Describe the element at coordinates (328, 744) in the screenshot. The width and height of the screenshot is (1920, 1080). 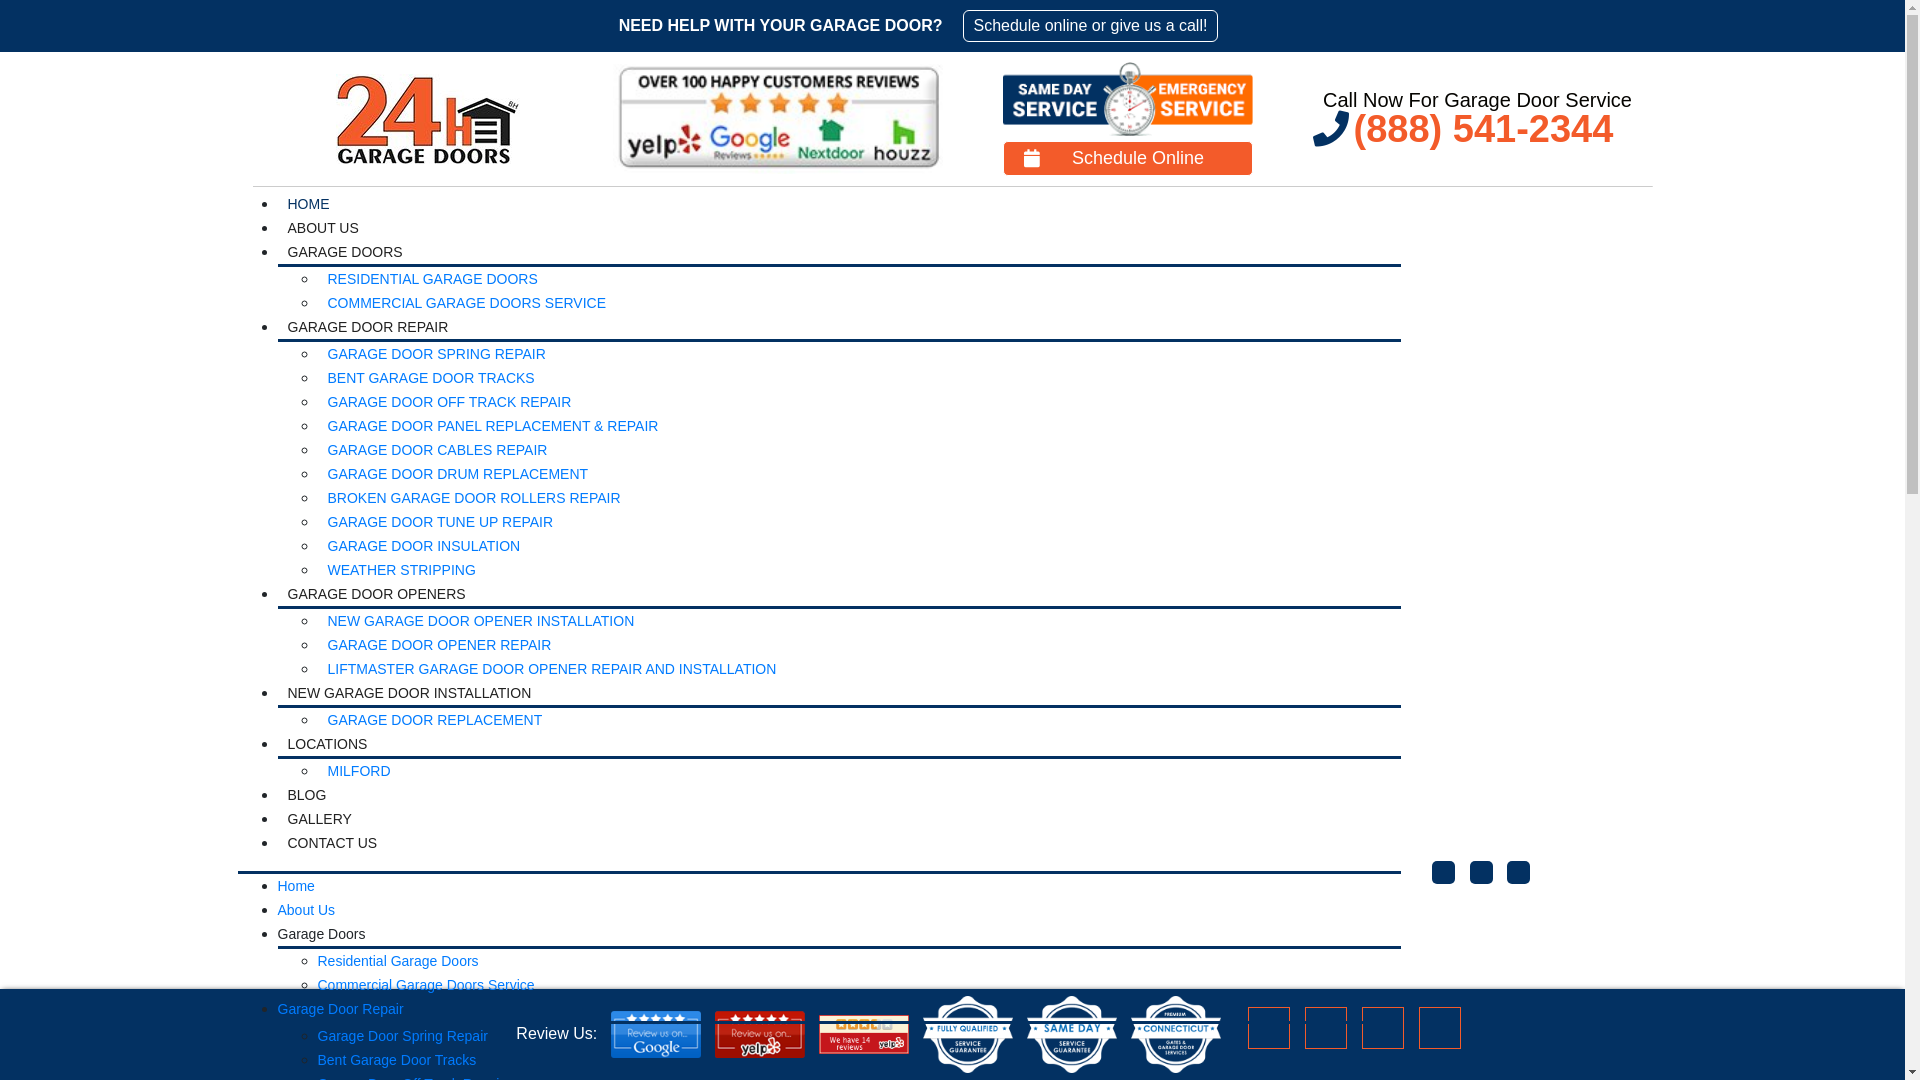
I see `LOCATIONS` at that location.